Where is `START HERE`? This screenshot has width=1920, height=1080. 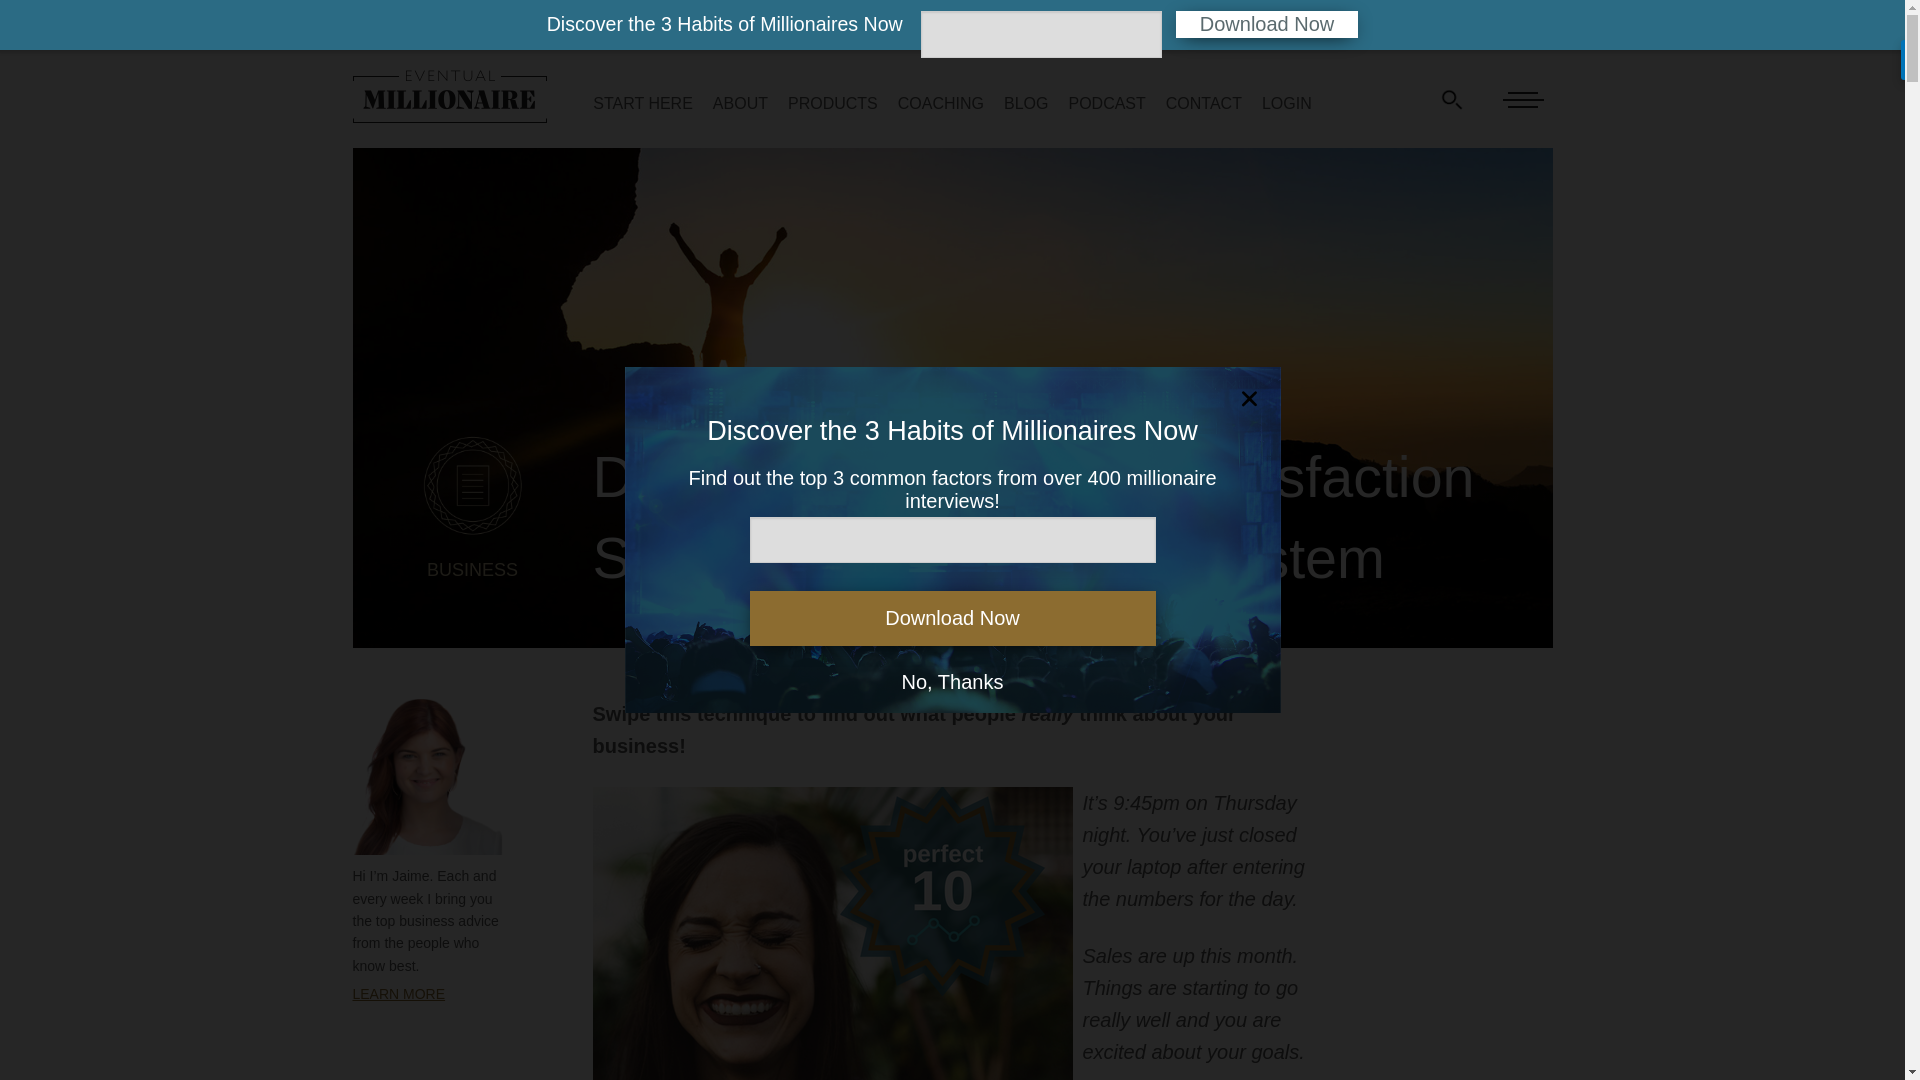 START HERE is located at coordinates (643, 102).